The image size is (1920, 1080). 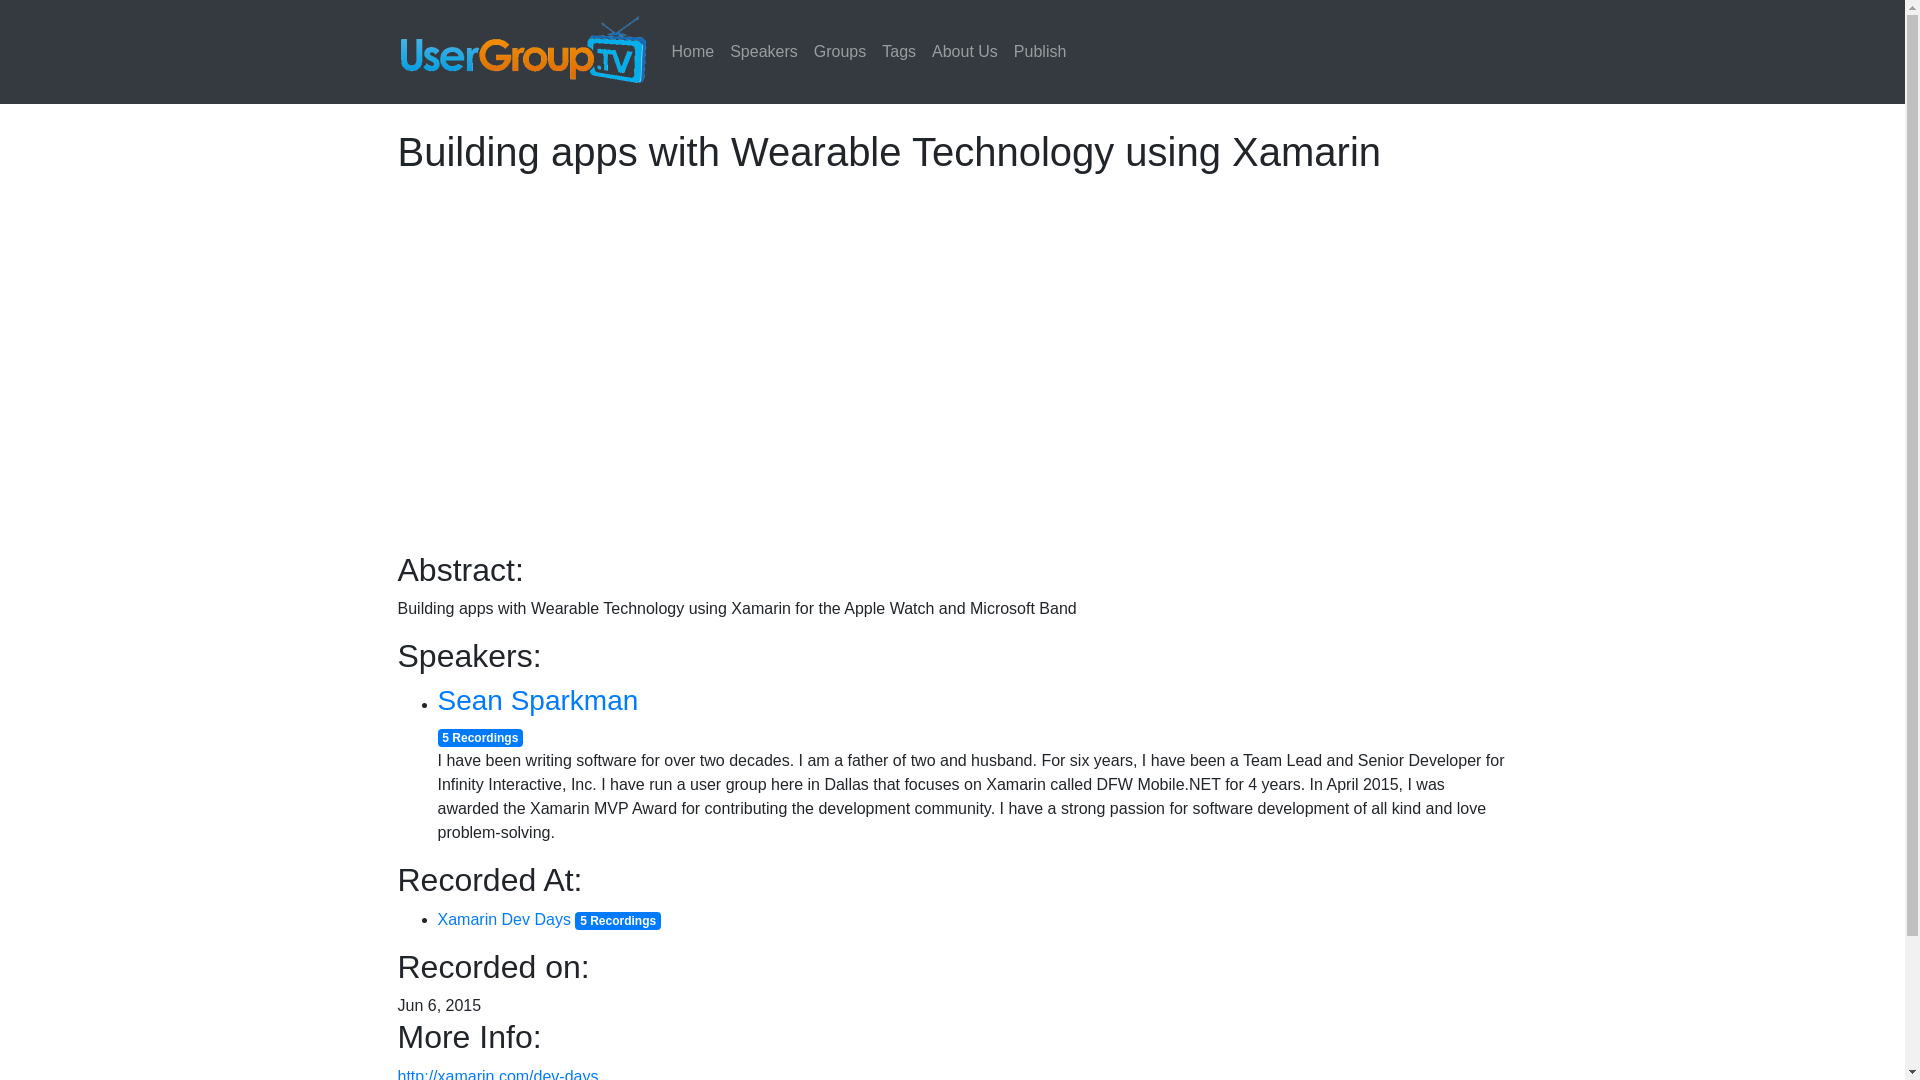 I want to click on About Us, so click(x=964, y=52).